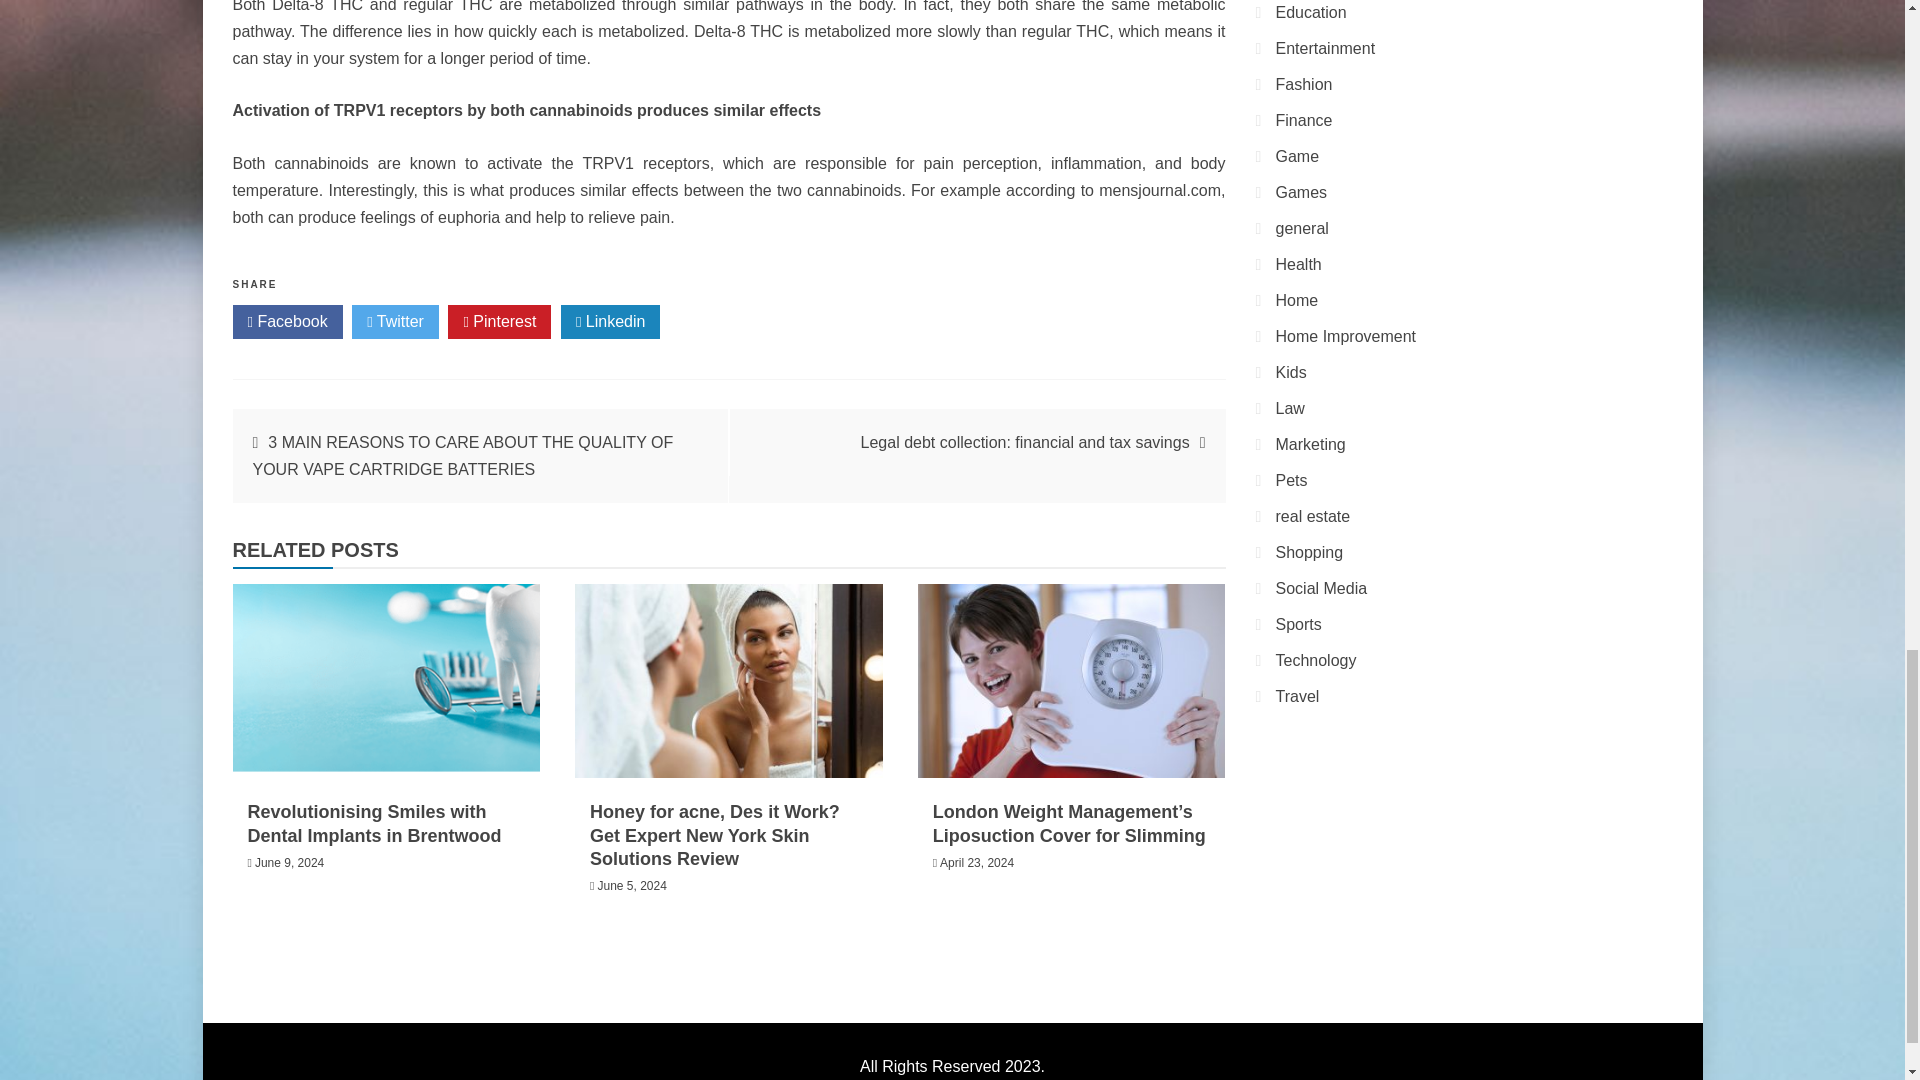  I want to click on June 9, 2024, so click(290, 863).